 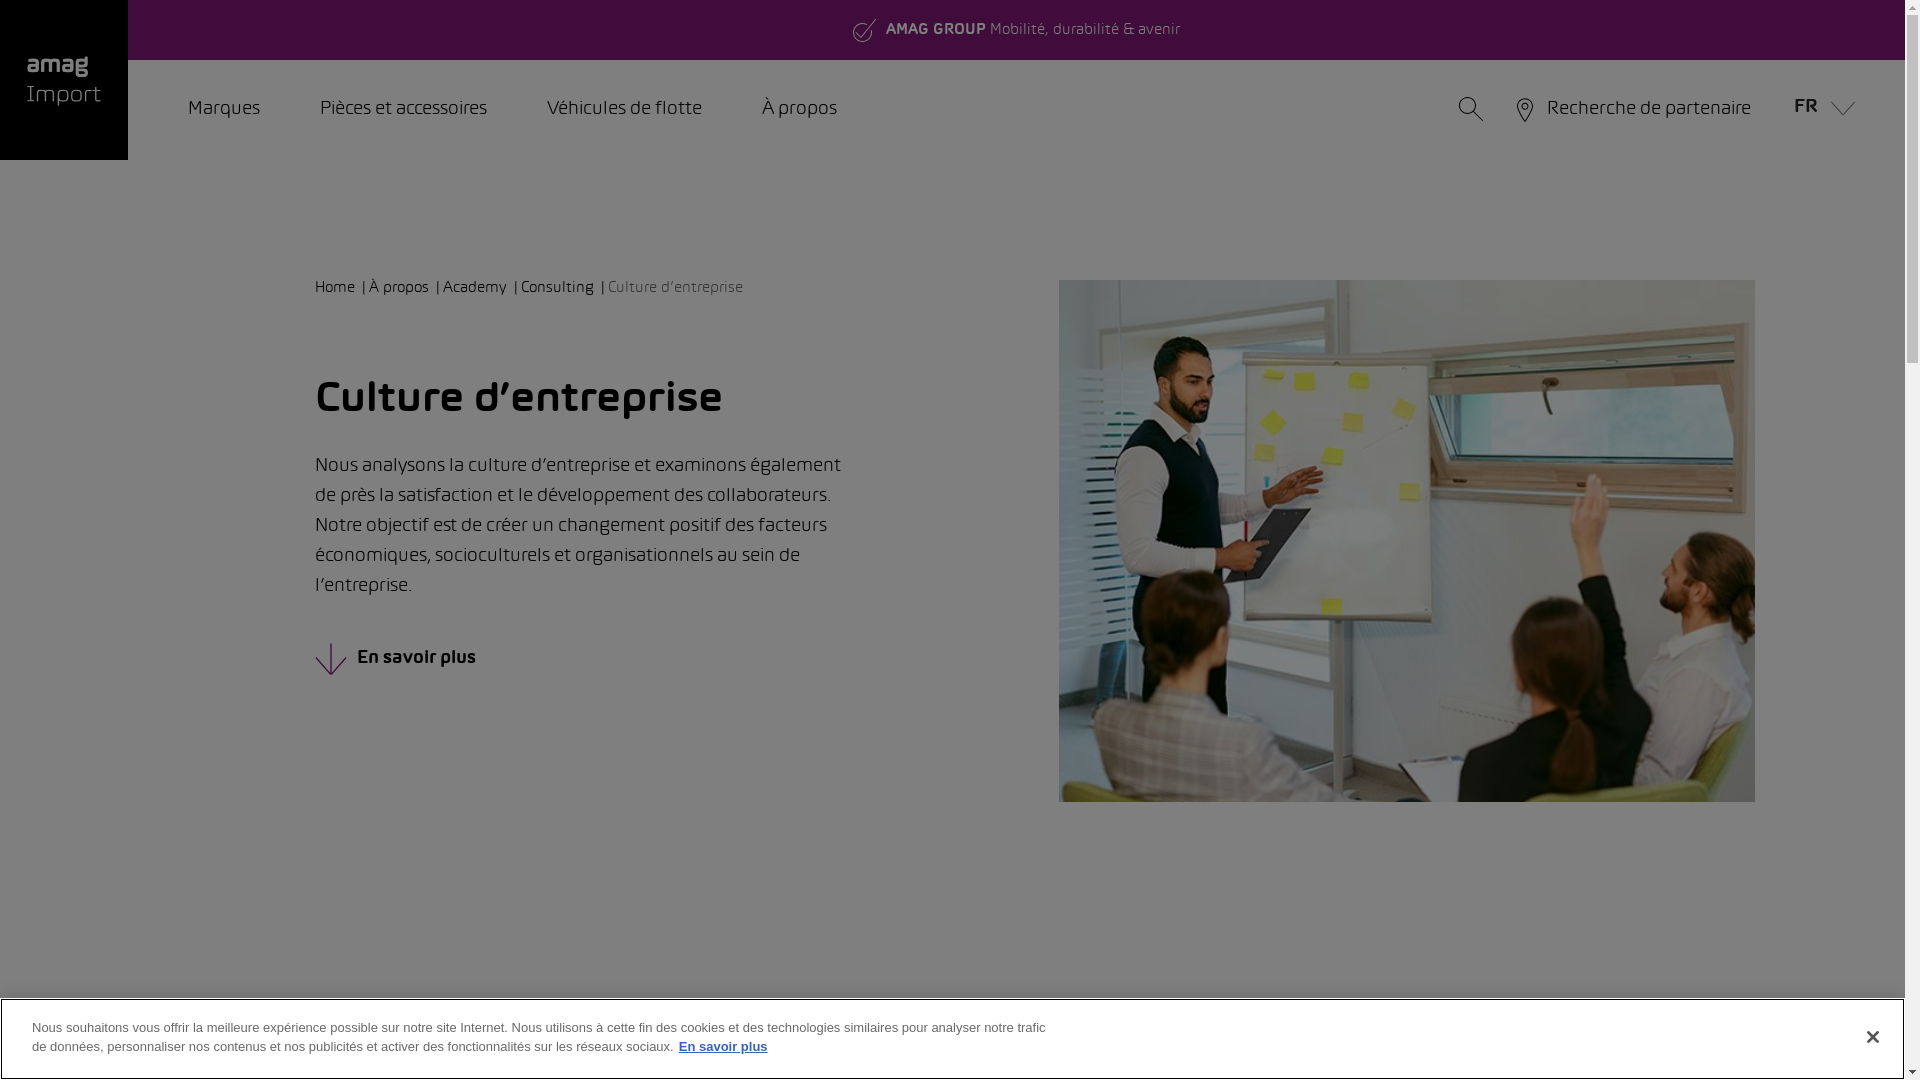 I want to click on Academy, so click(x=482, y=288).